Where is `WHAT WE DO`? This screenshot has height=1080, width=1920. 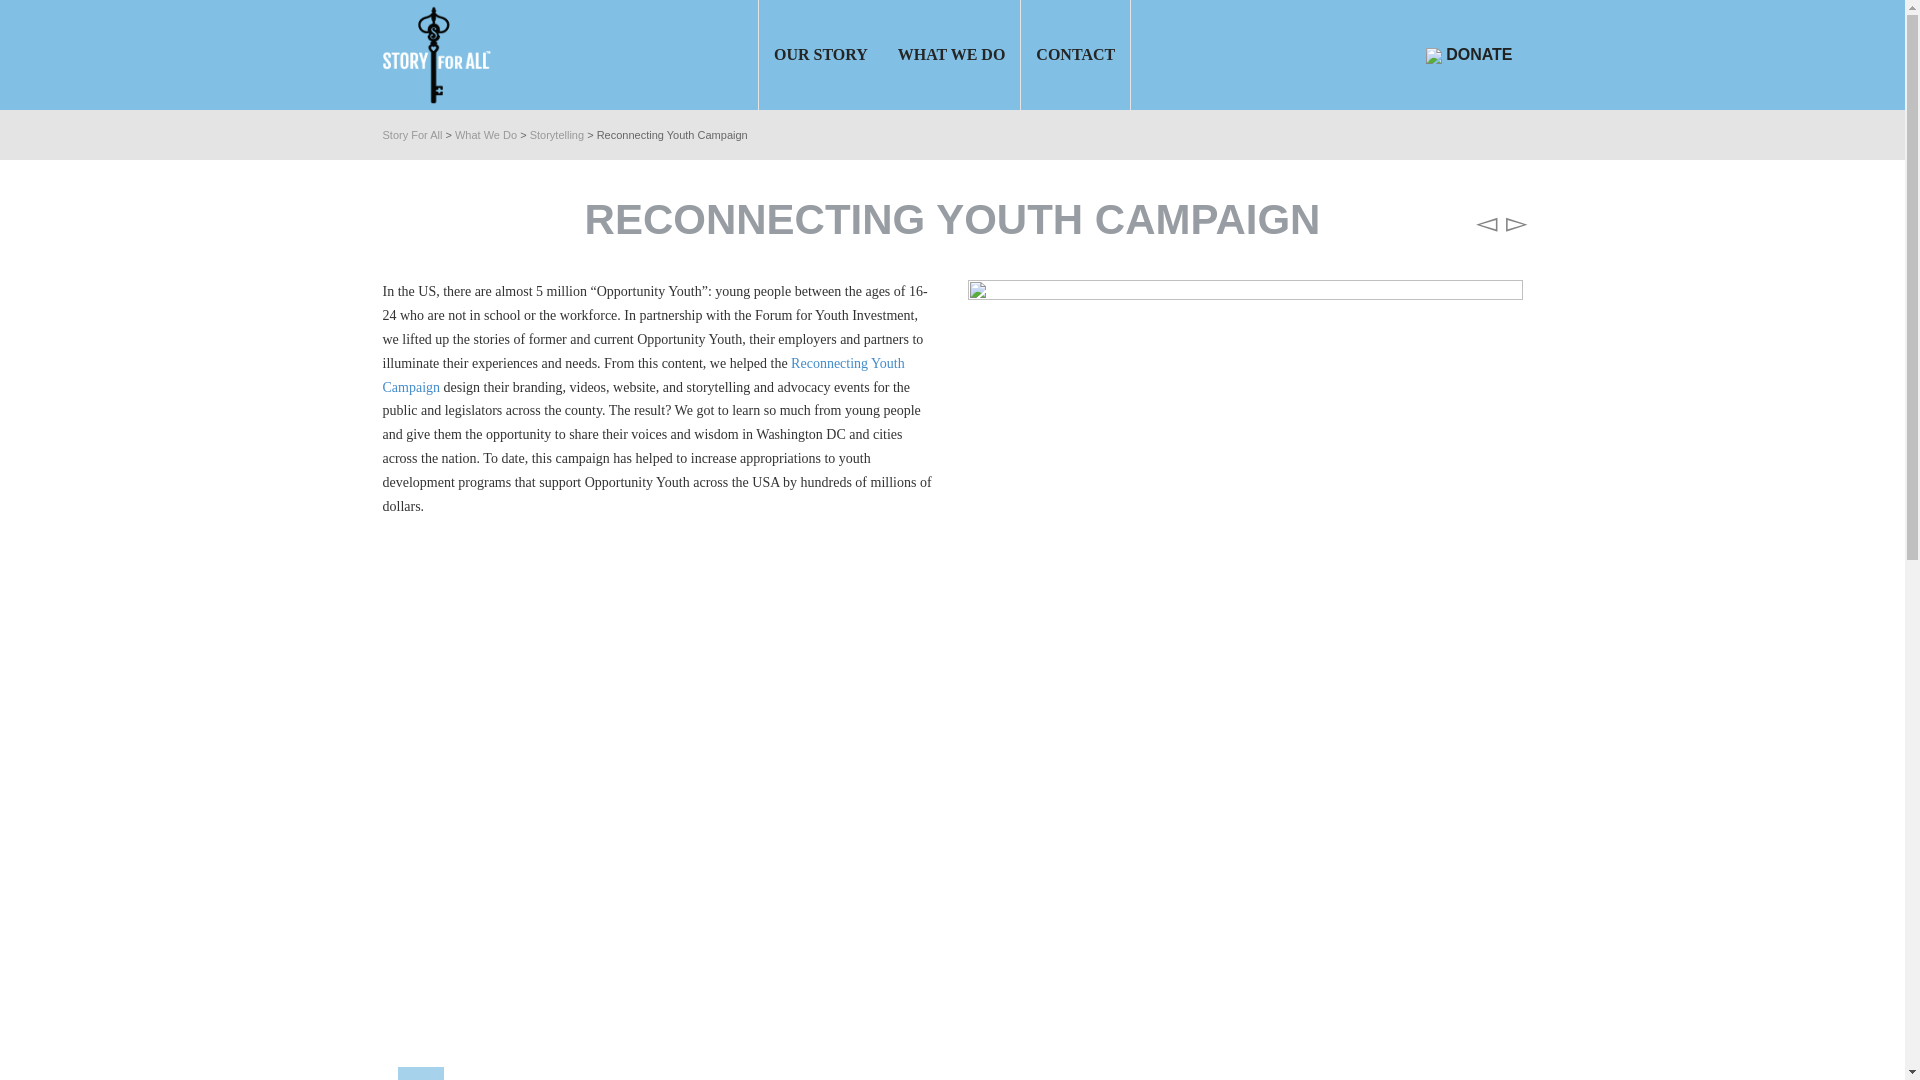 WHAT WE DO is located at coordinates (952, 55).